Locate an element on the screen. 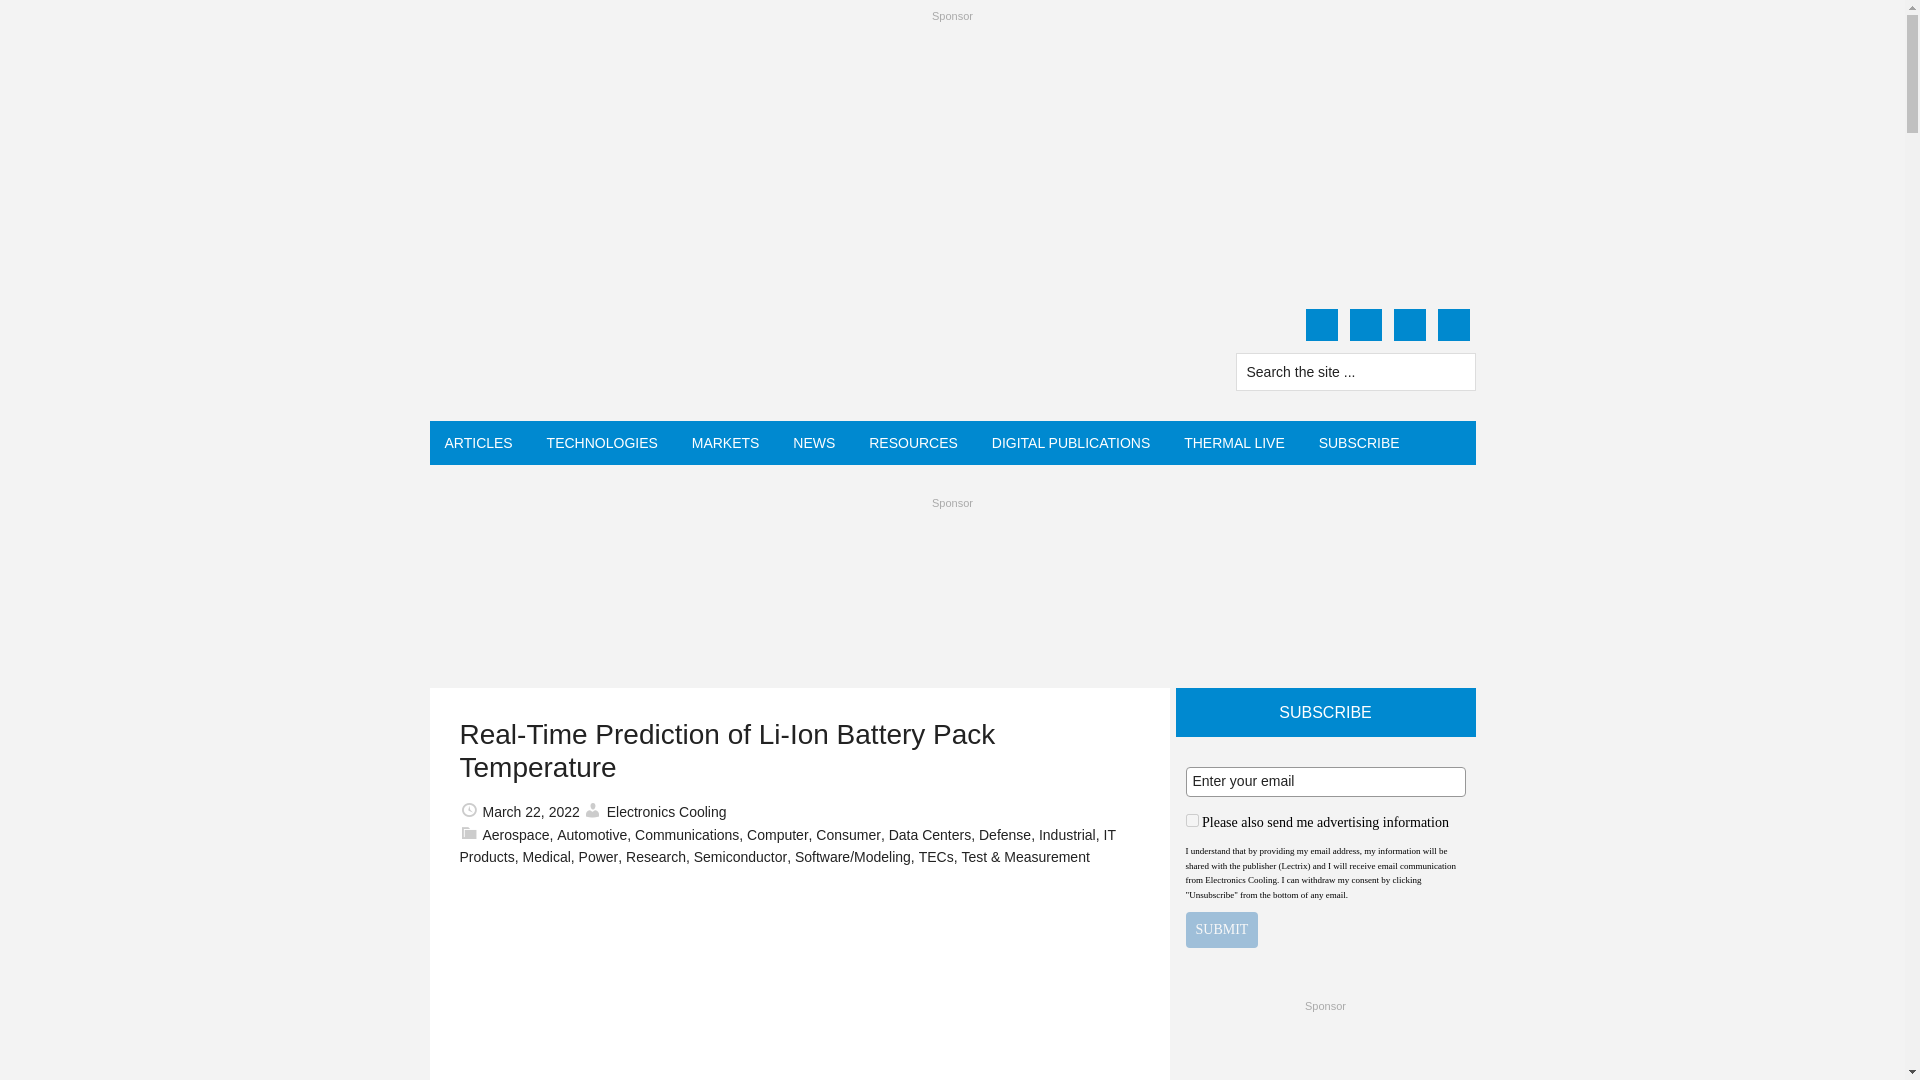  Electronics Cooling is located at coordinates (620, 353).